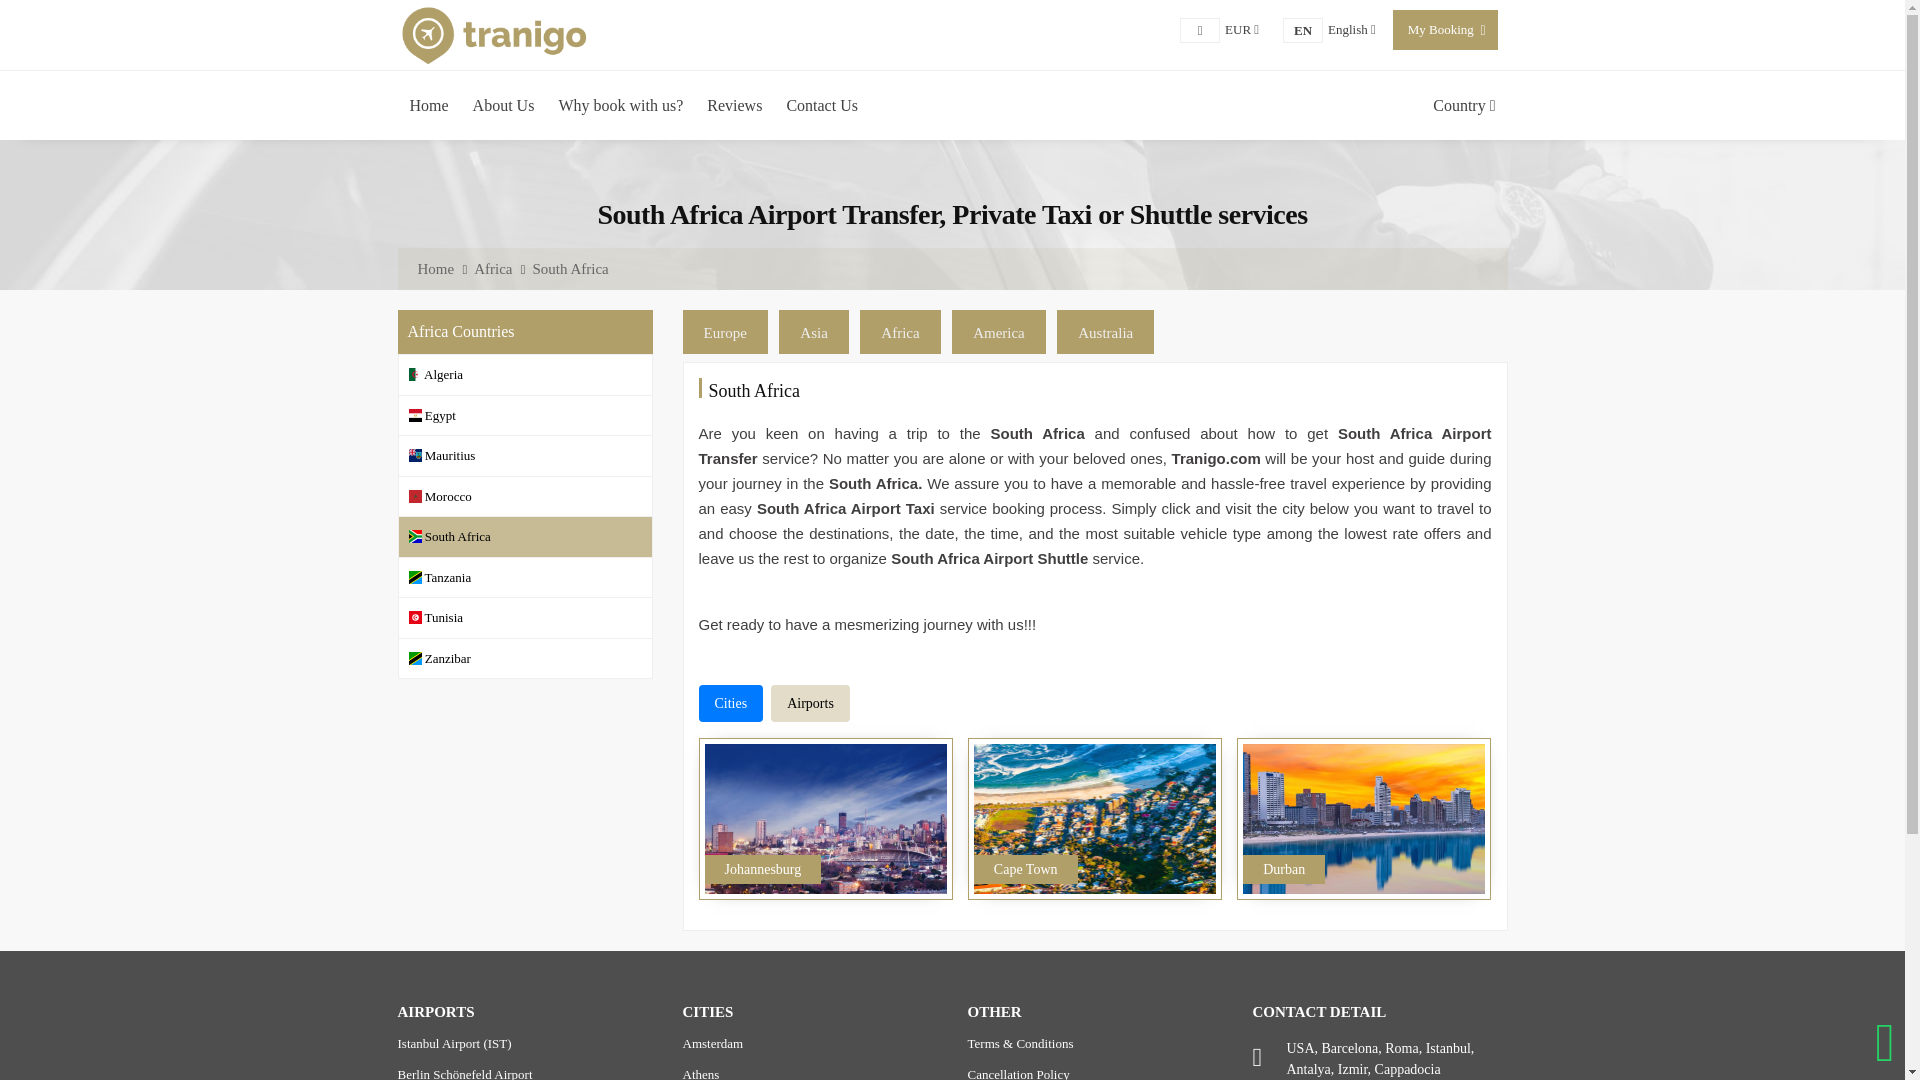 Image resolution: width=1920 pixels, height=1080 pixels. I want to click on About Us, so click(620, 106).